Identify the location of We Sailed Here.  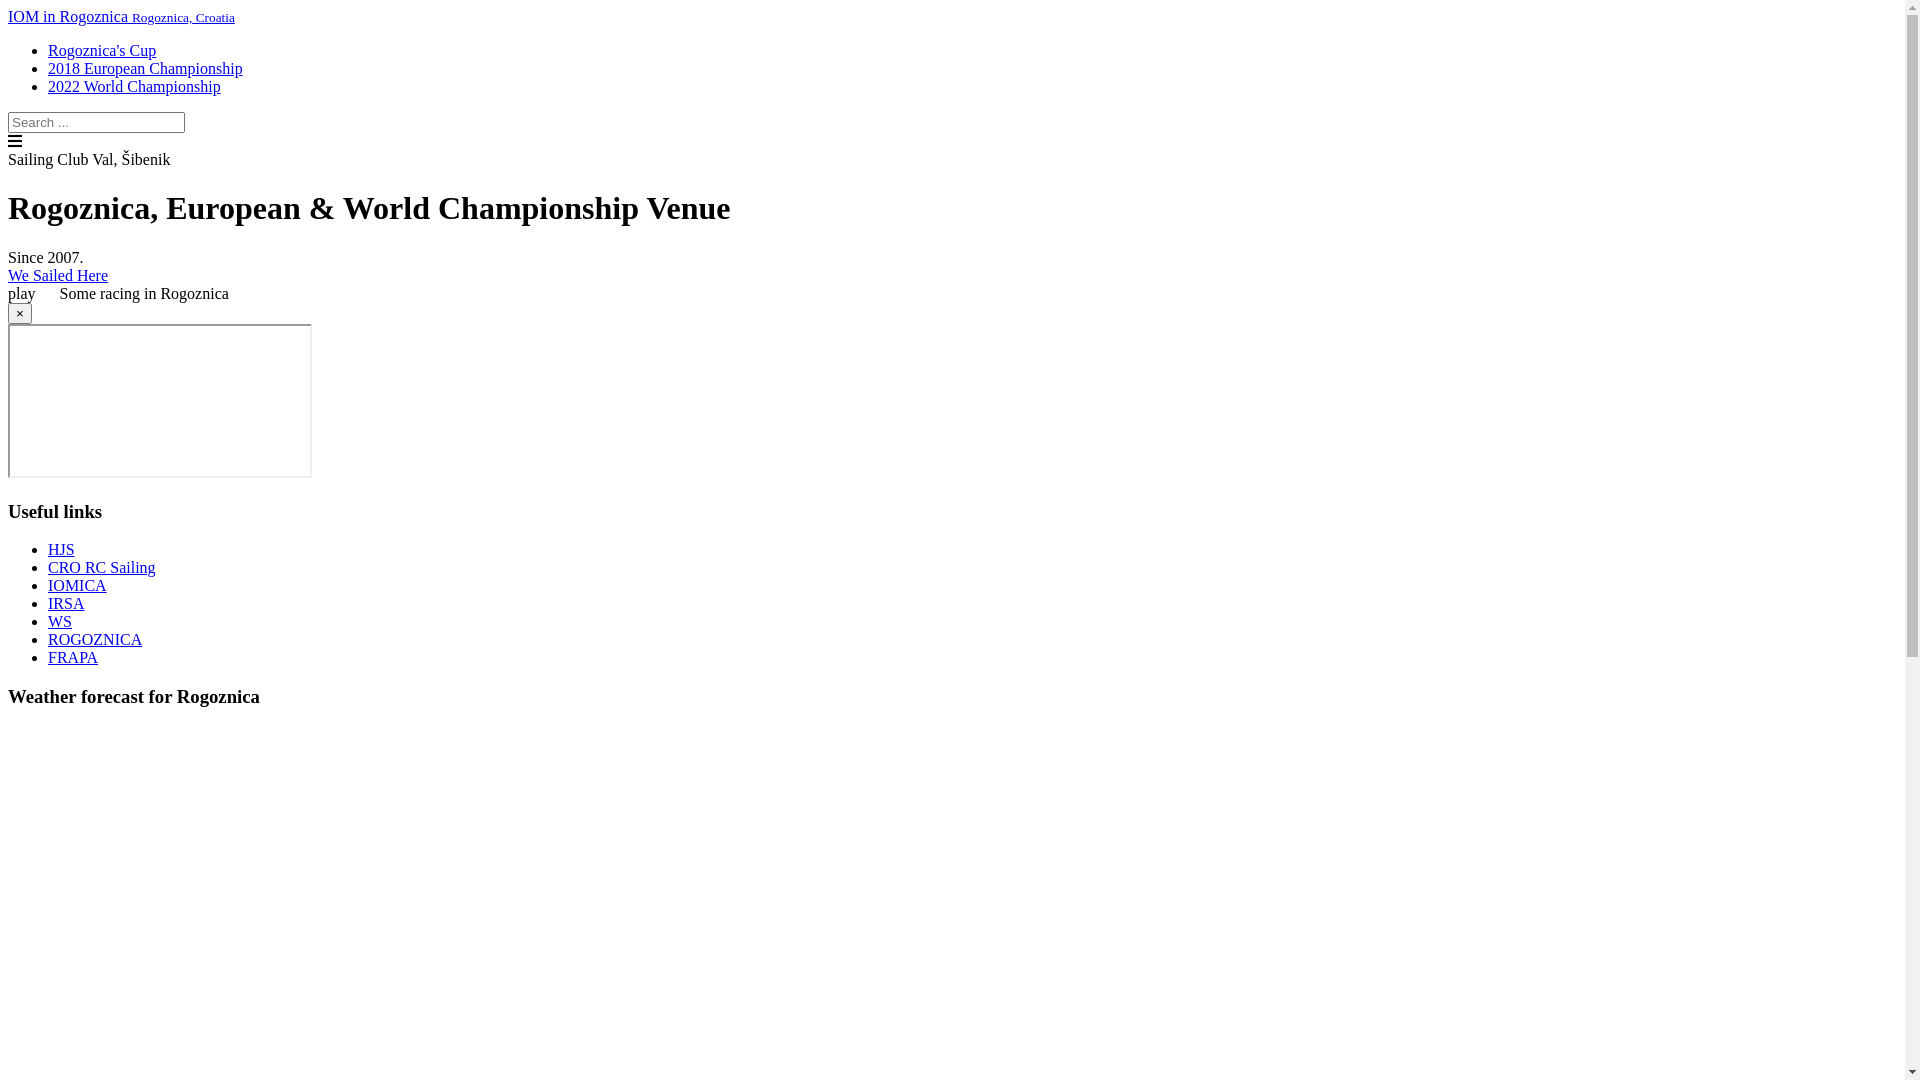
(58, 276).